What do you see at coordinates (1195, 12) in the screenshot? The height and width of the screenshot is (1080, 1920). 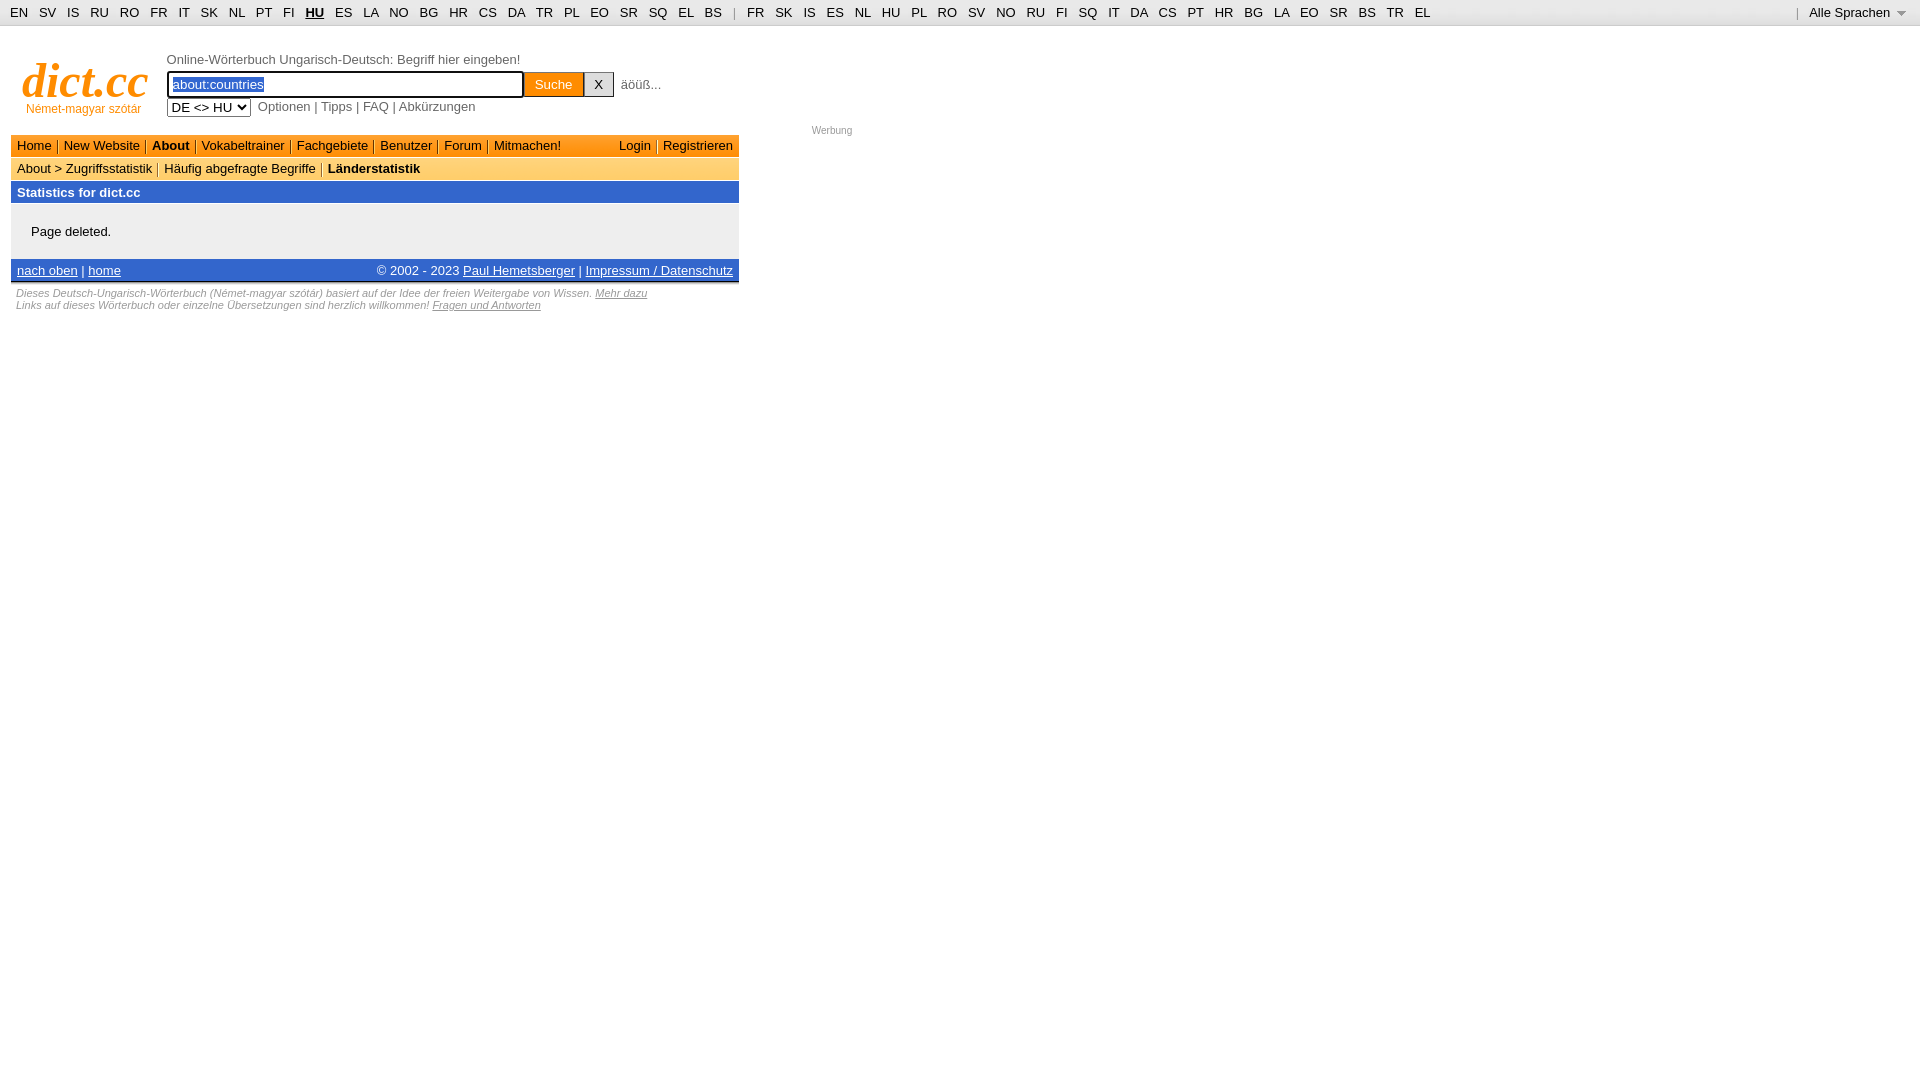 I see `PT` at bounding box center [1195, 12].